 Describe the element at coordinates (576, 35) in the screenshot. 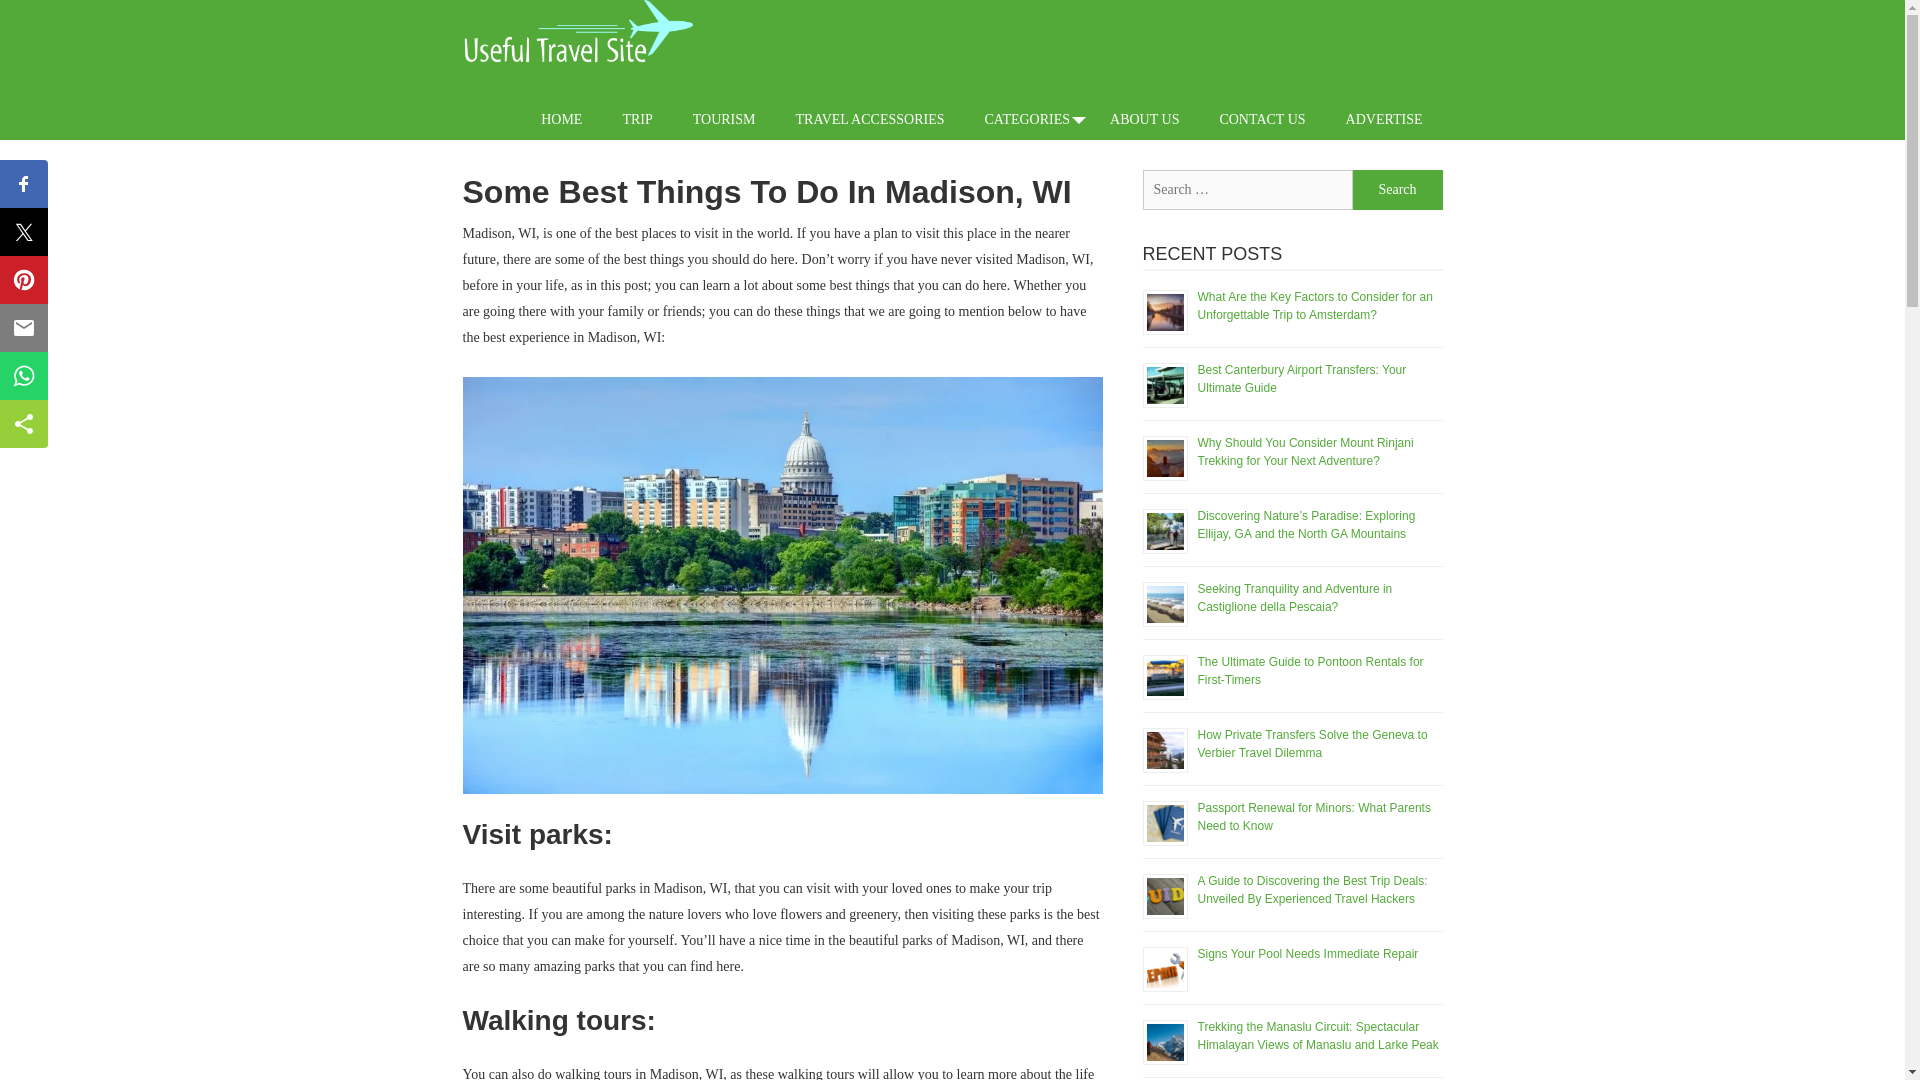

I see `UseFul Travel Site` at that location.